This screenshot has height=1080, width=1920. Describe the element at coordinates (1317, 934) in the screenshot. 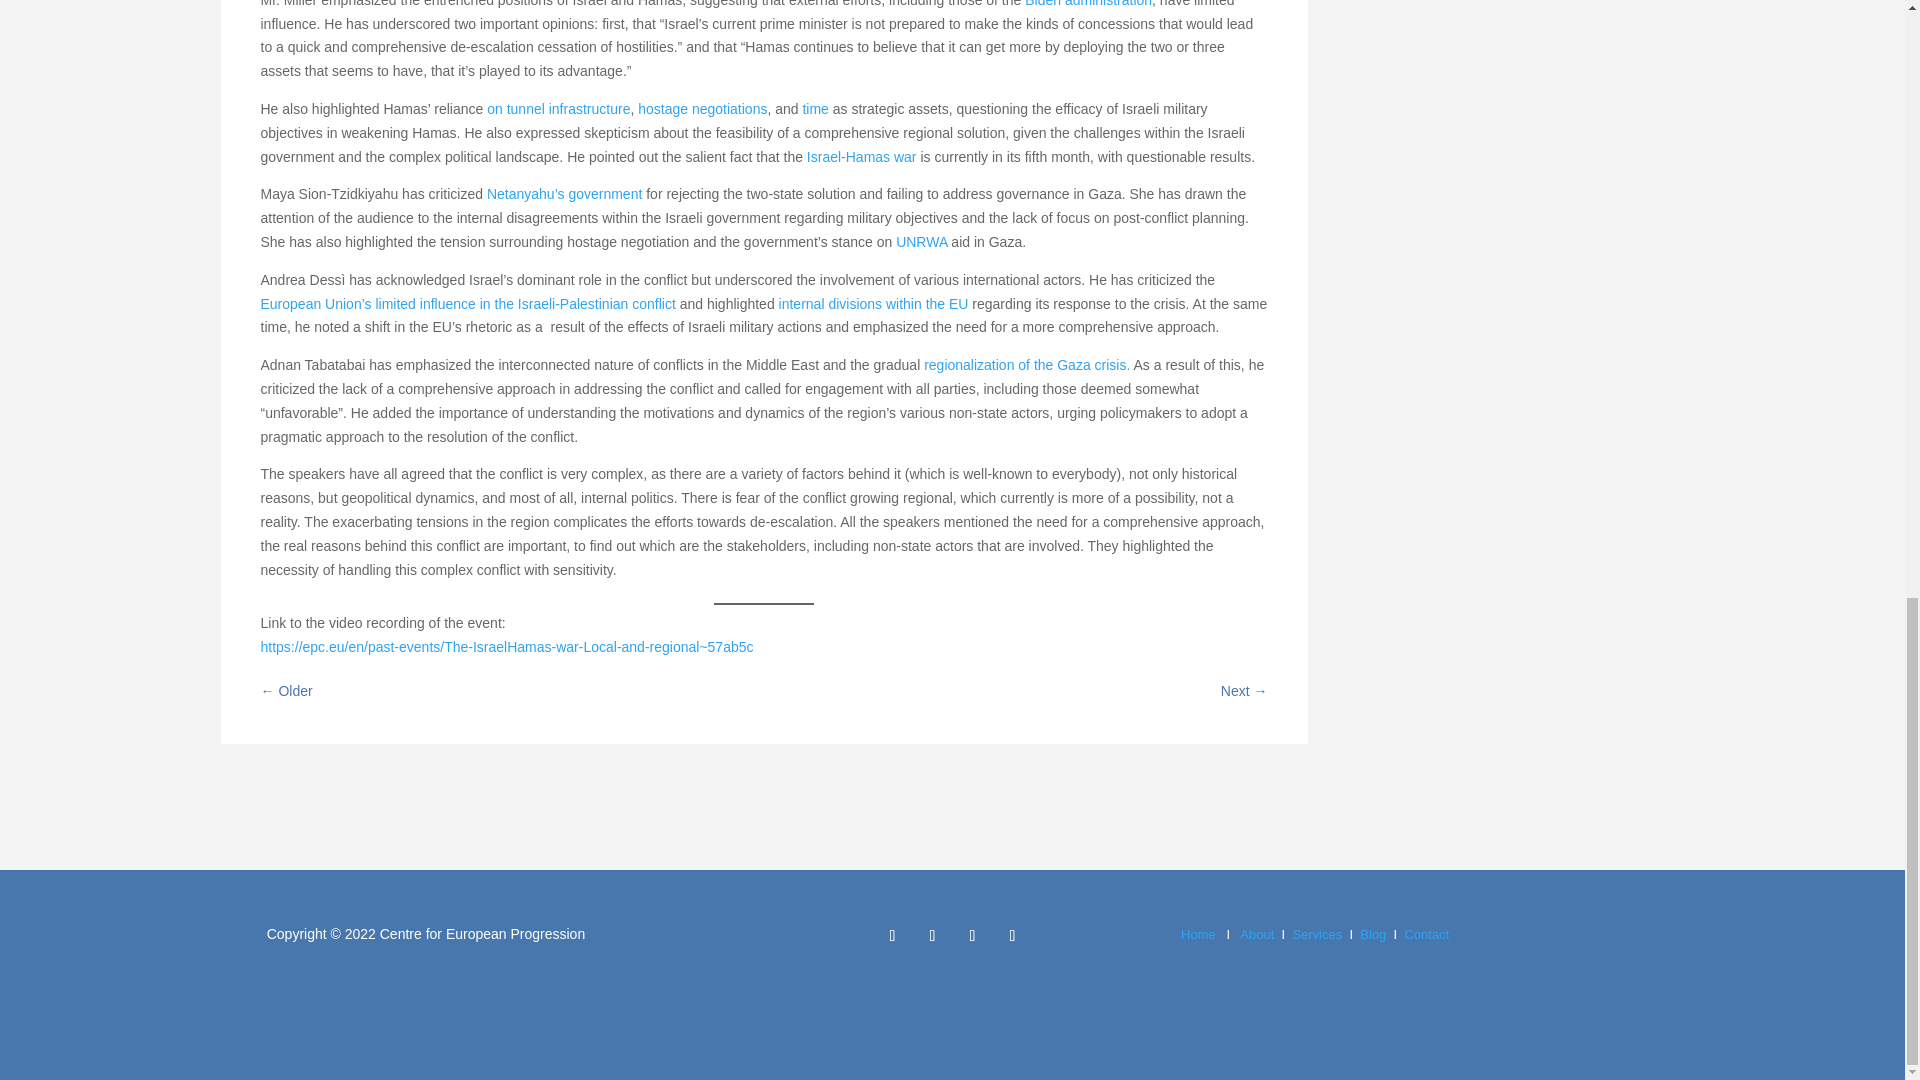

I see `Services` at that location.